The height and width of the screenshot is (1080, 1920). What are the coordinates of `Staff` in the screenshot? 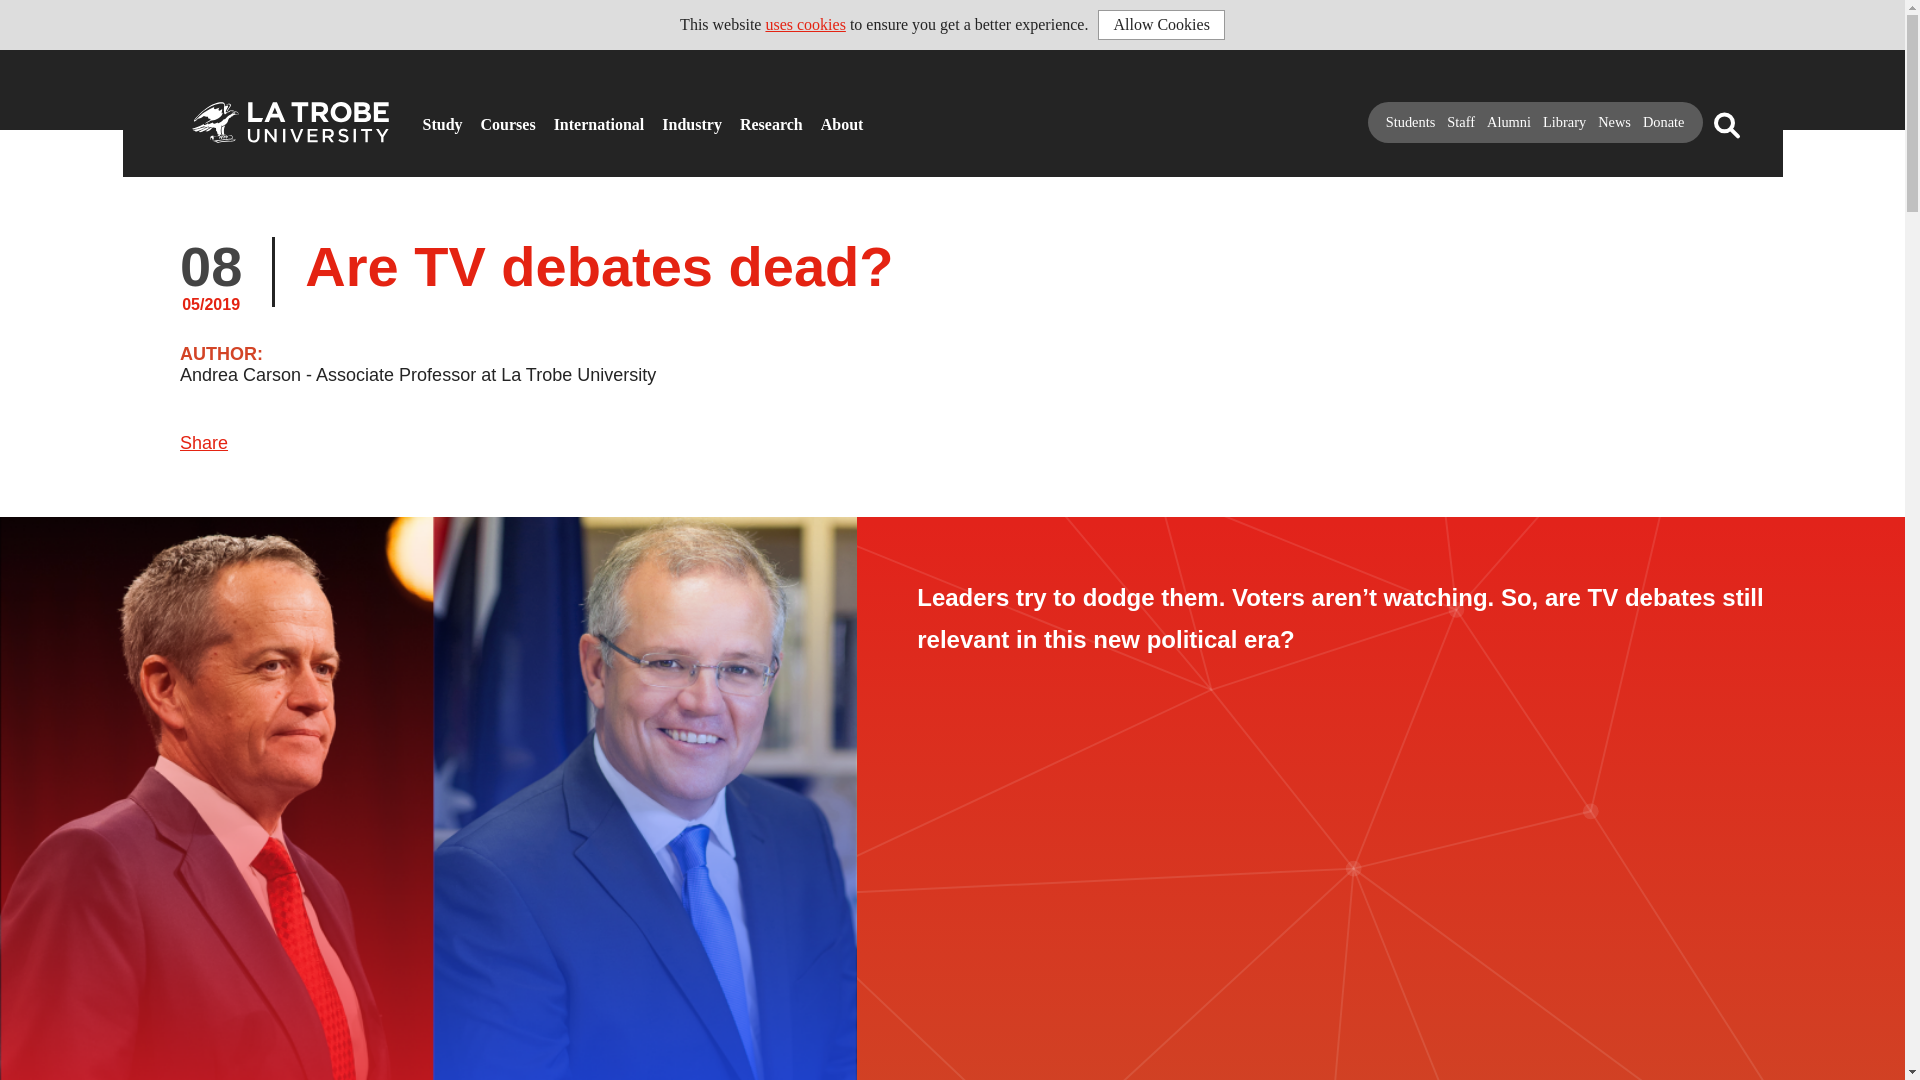 It's located at (1460, 122).